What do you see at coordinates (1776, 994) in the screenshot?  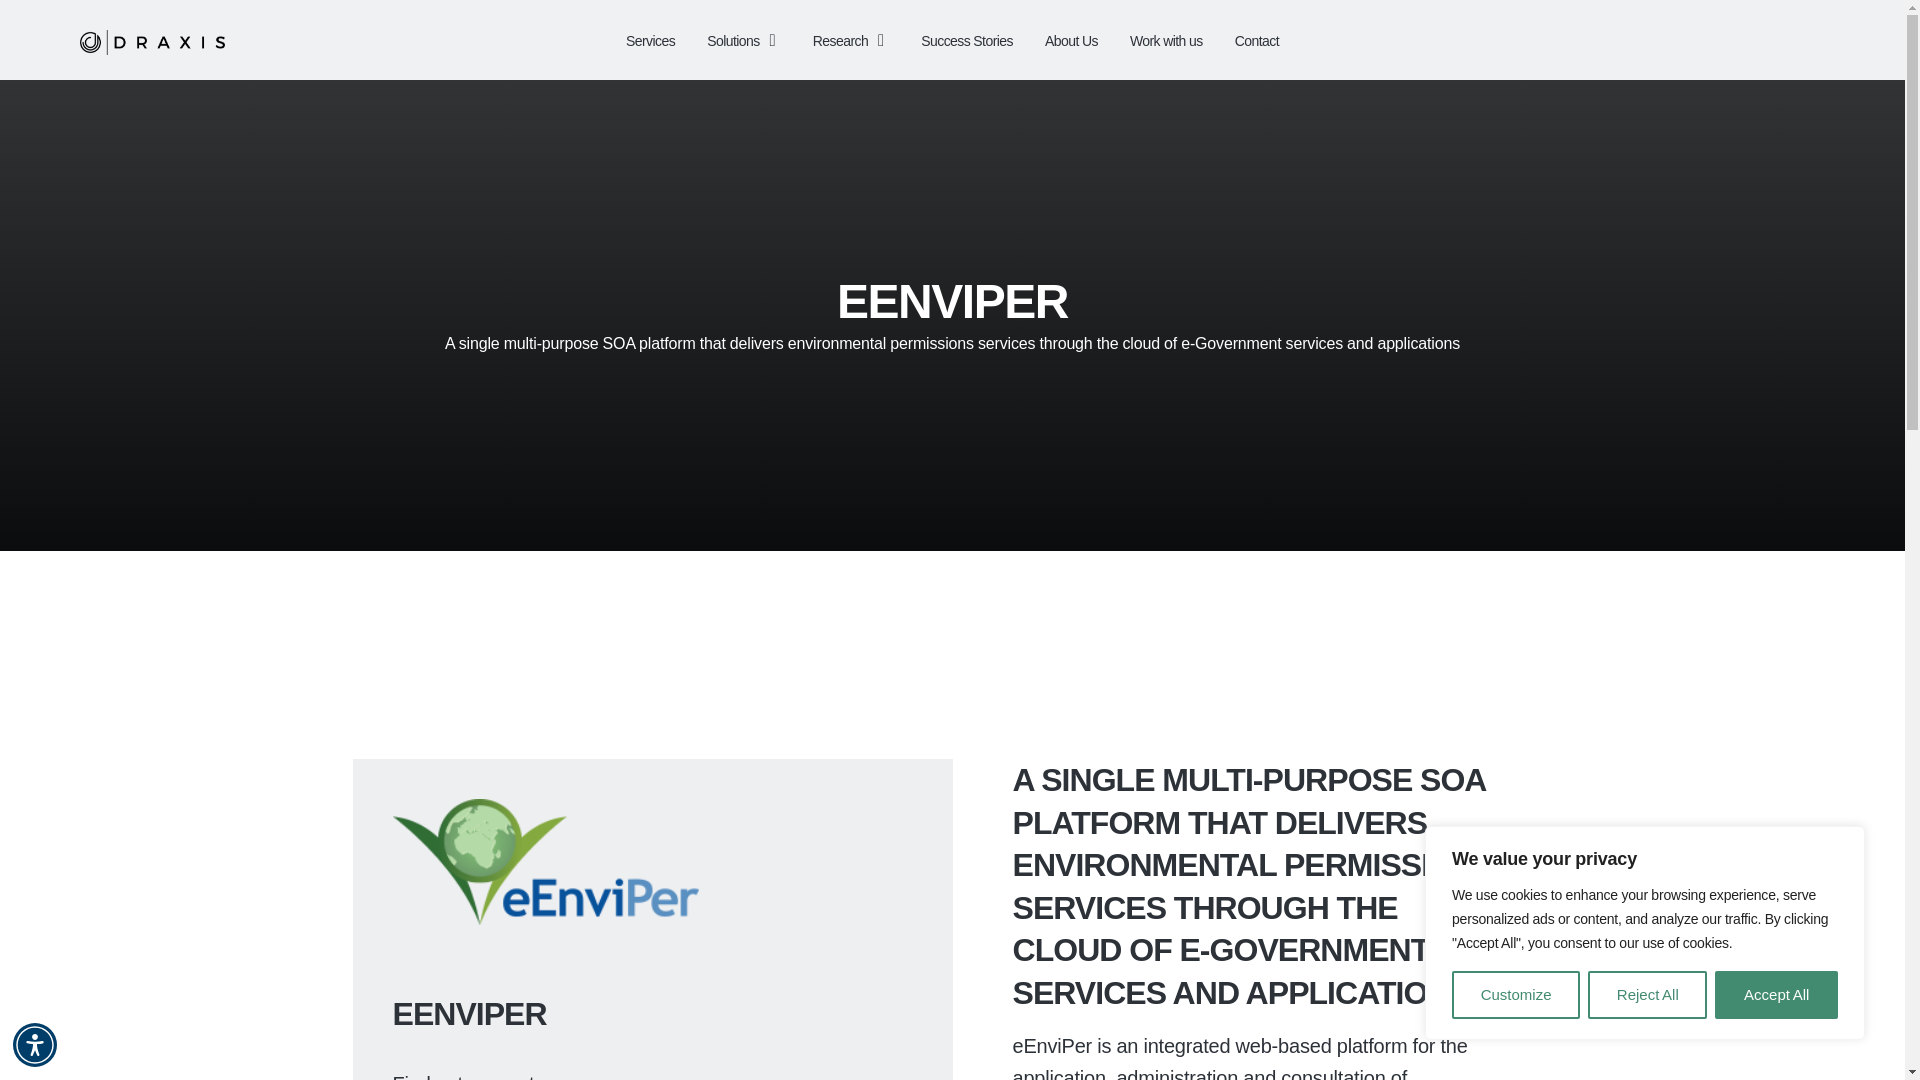 I see `Accept All` at bounding box center [1776, 994].